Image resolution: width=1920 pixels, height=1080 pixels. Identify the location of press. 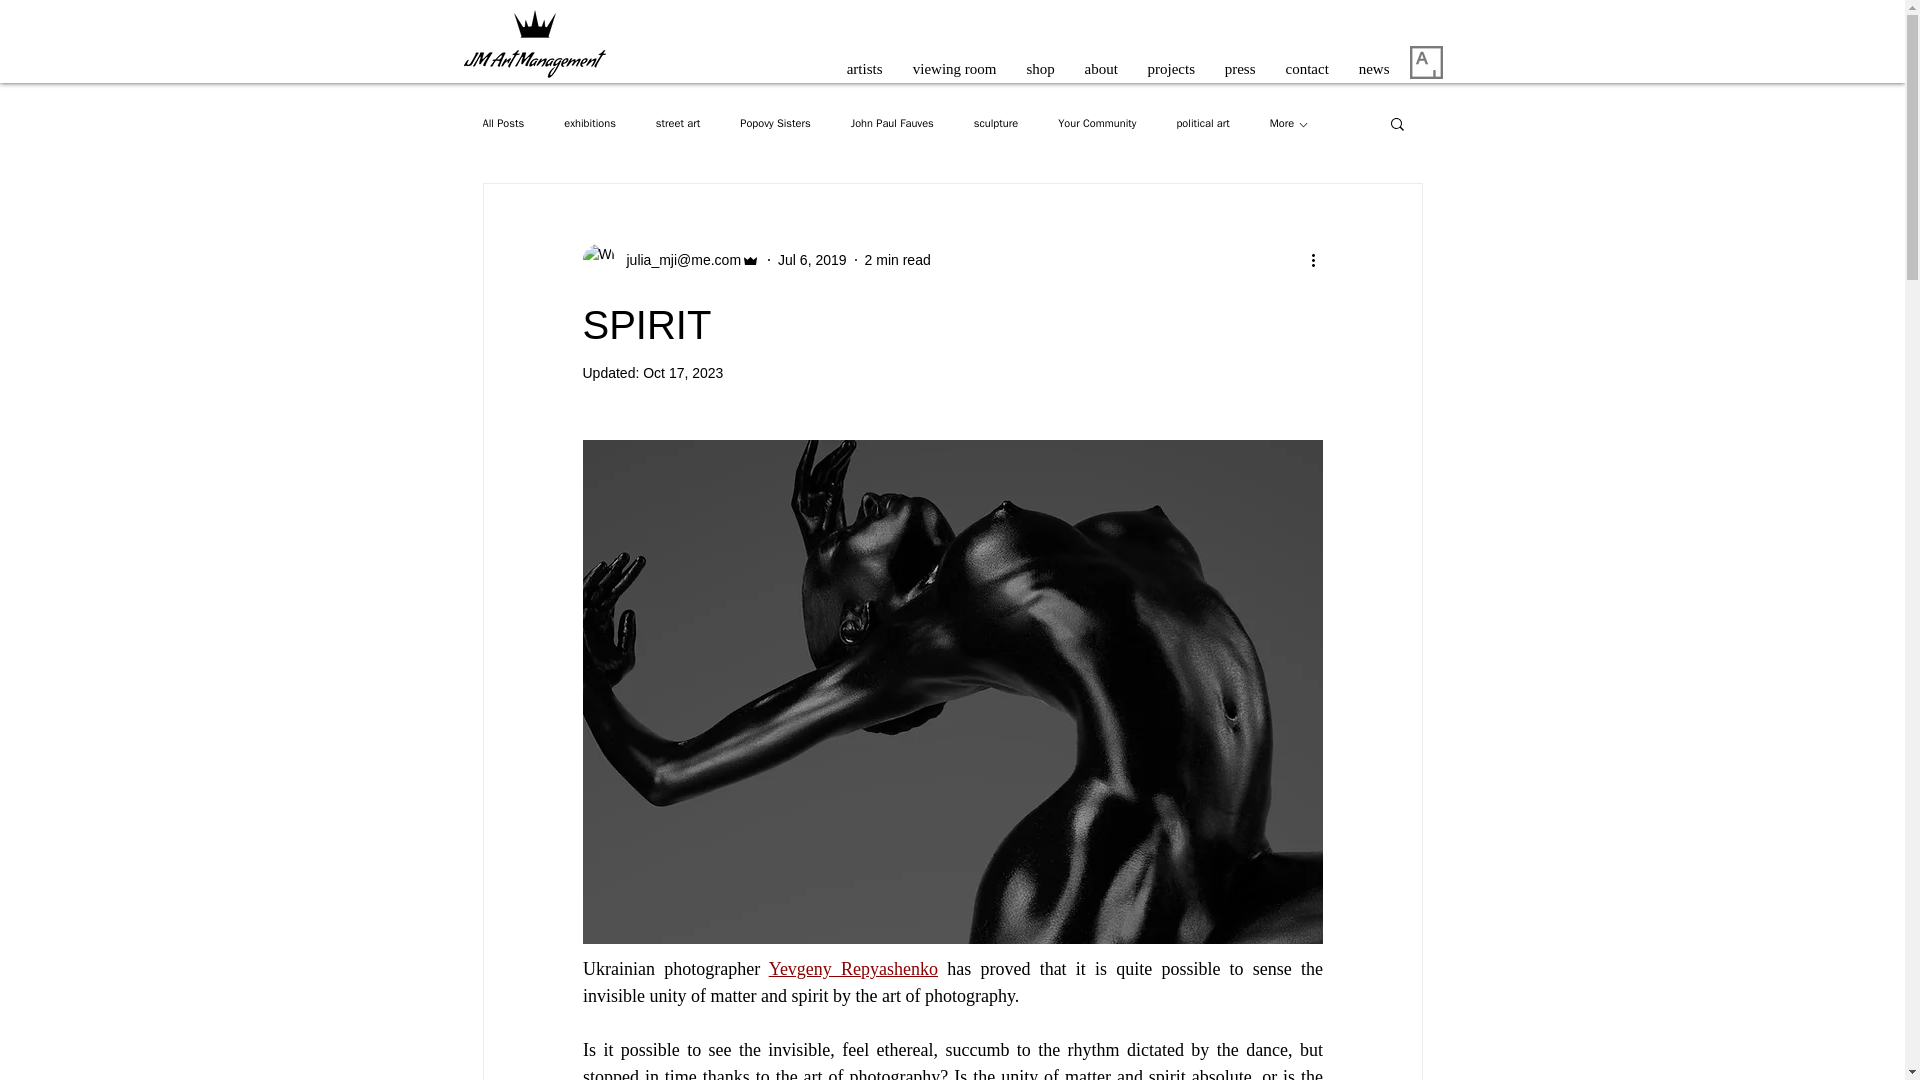
(1240, 60).